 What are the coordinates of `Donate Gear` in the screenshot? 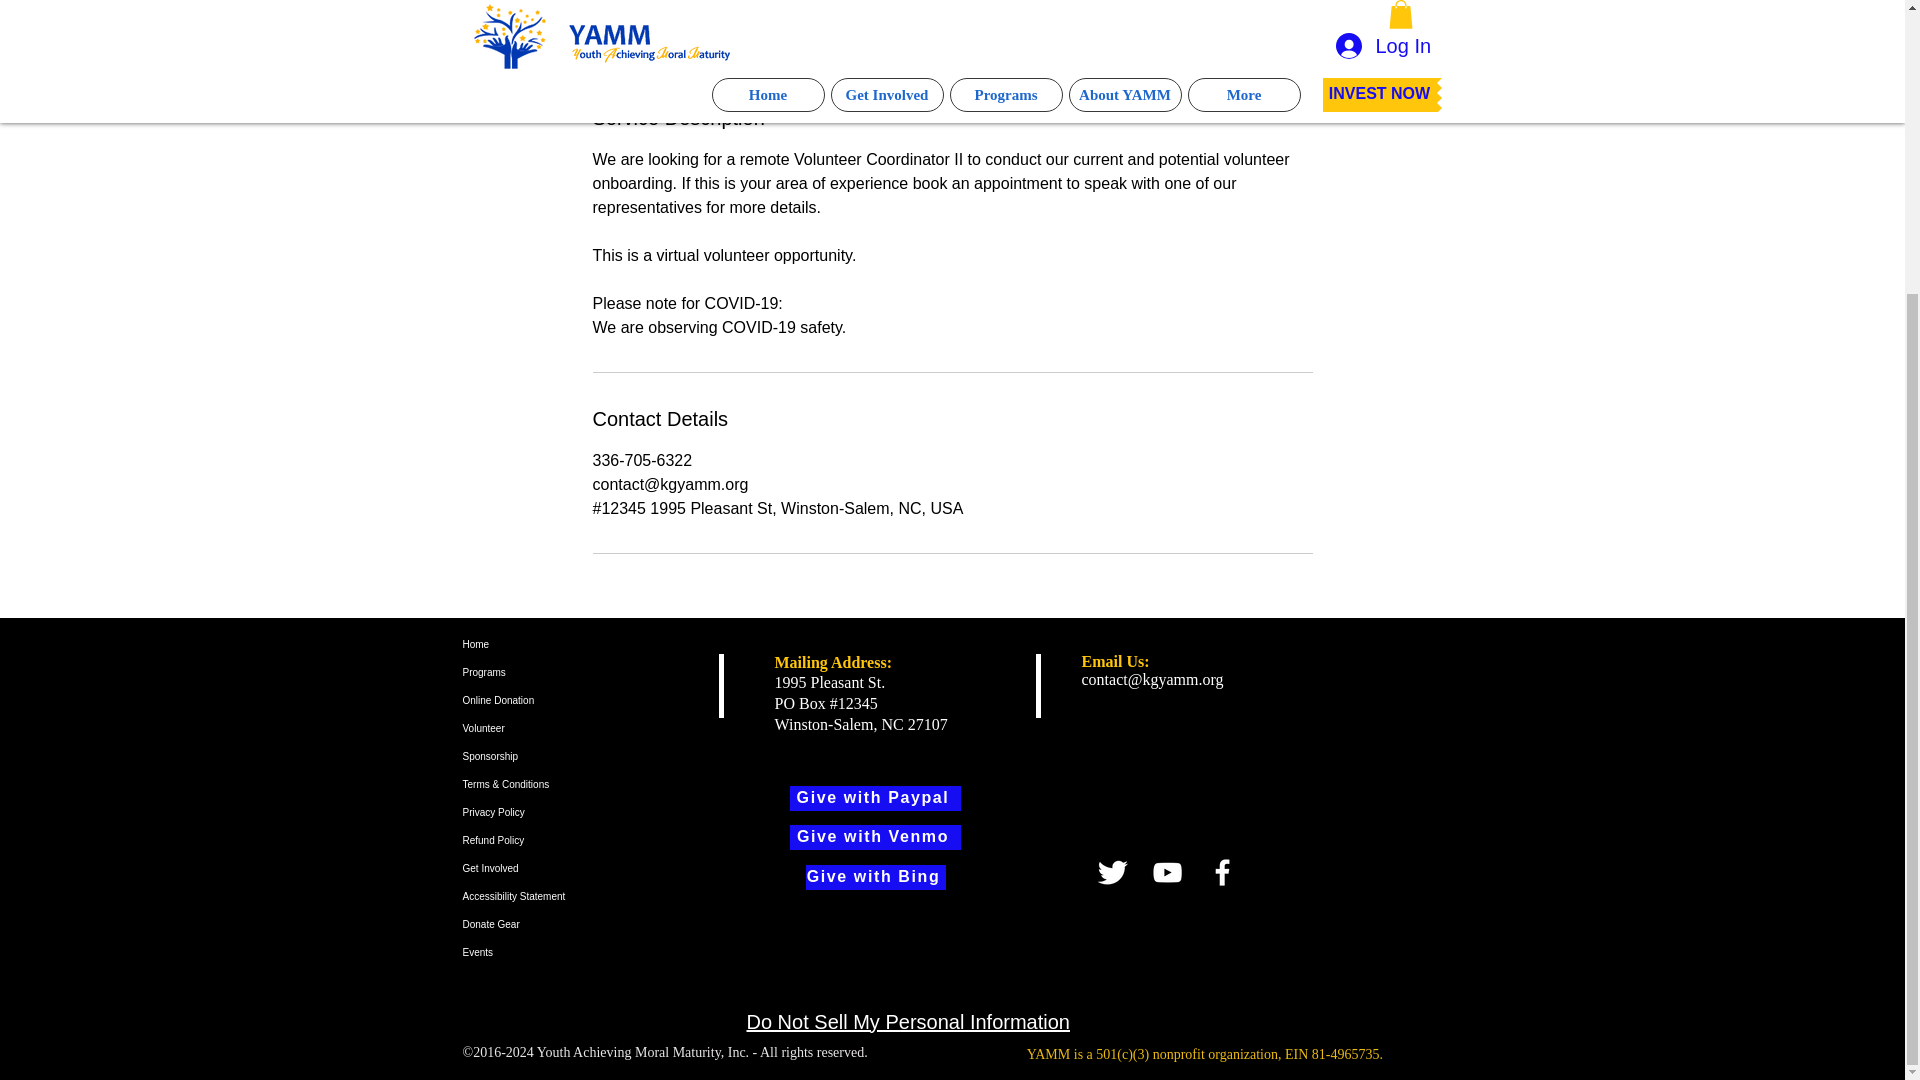 It's located at (548, 924).